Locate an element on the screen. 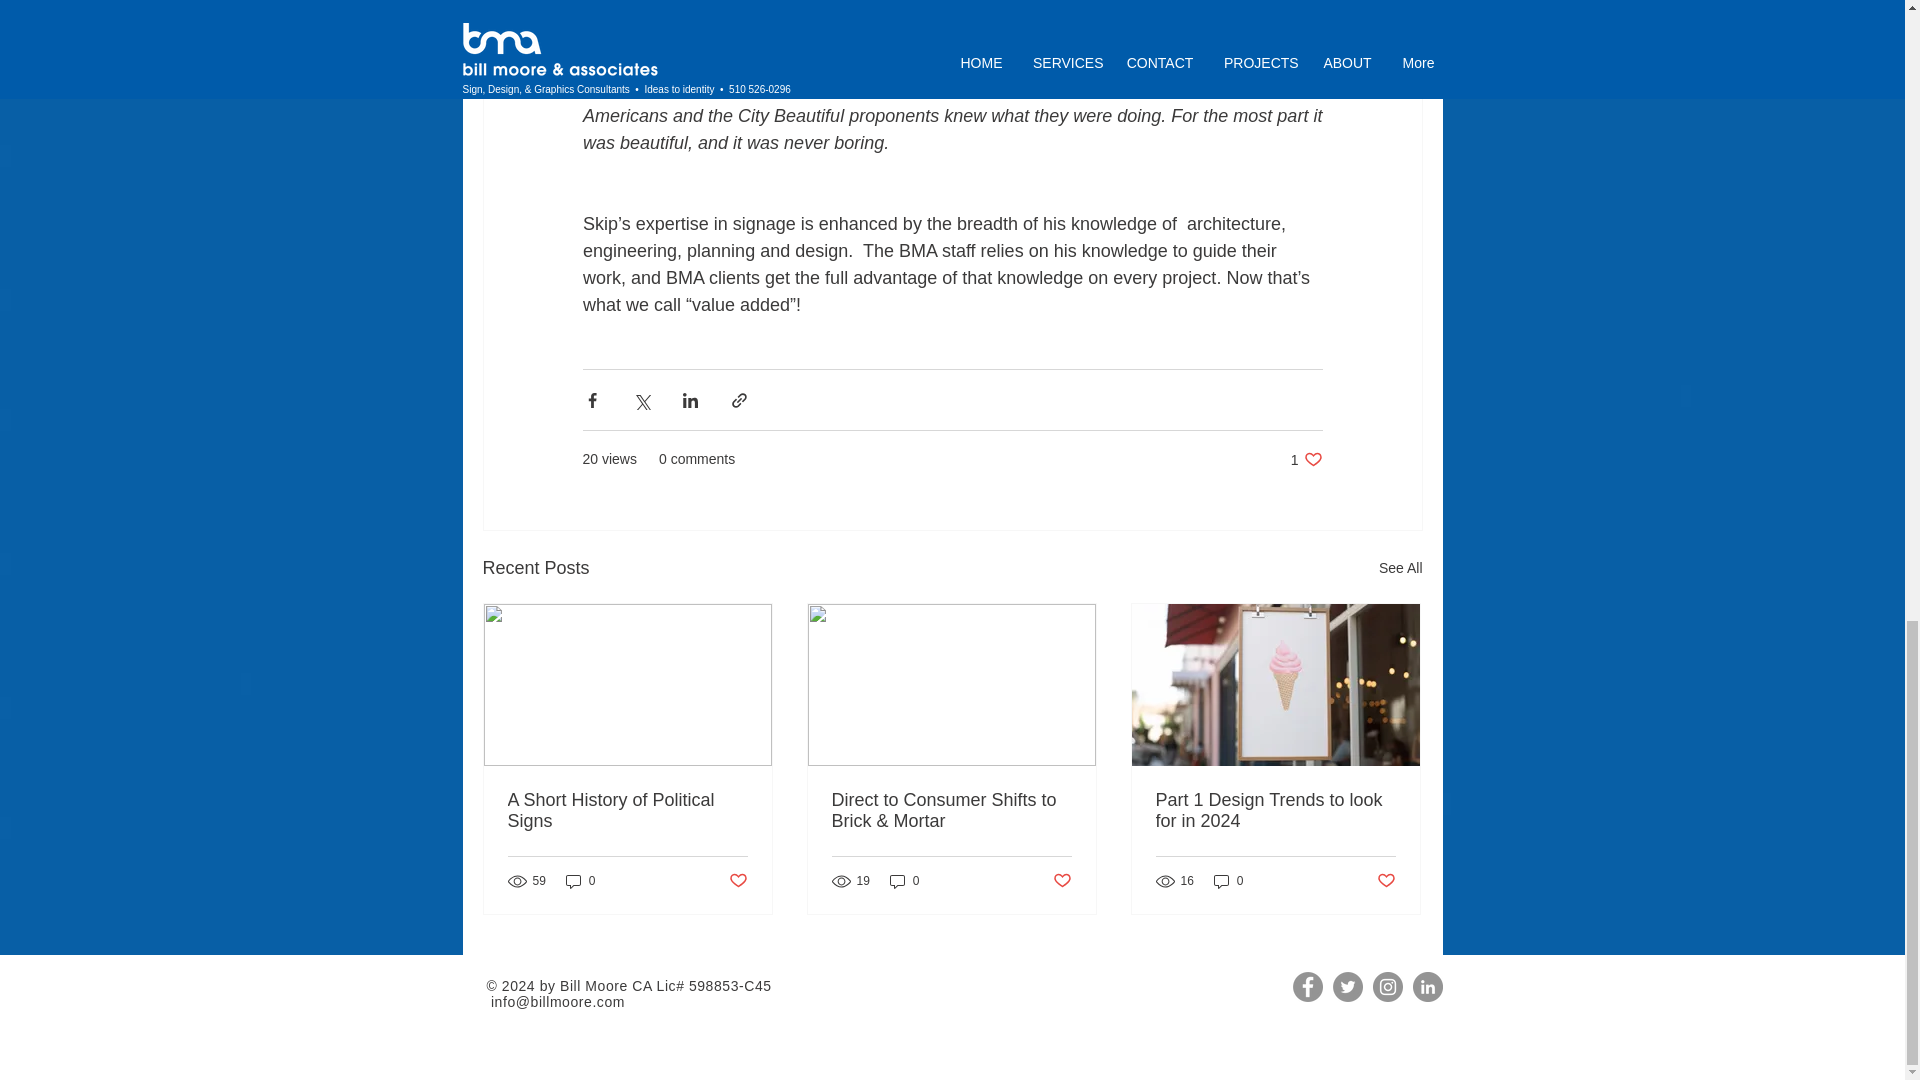  Part 1 Design Trends to look for in 2024 is located at coordinates (580, 881).